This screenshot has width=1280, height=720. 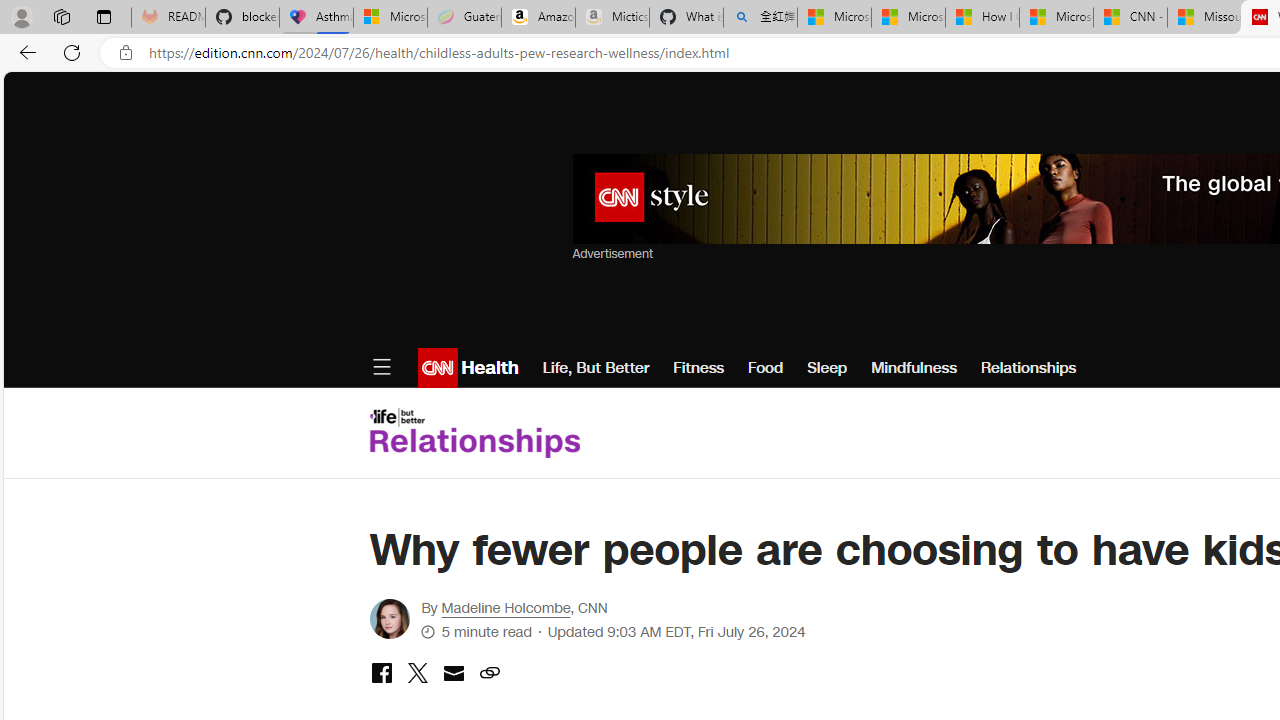 I want to click on copy link to clipboard, so click(x=489, y=674).